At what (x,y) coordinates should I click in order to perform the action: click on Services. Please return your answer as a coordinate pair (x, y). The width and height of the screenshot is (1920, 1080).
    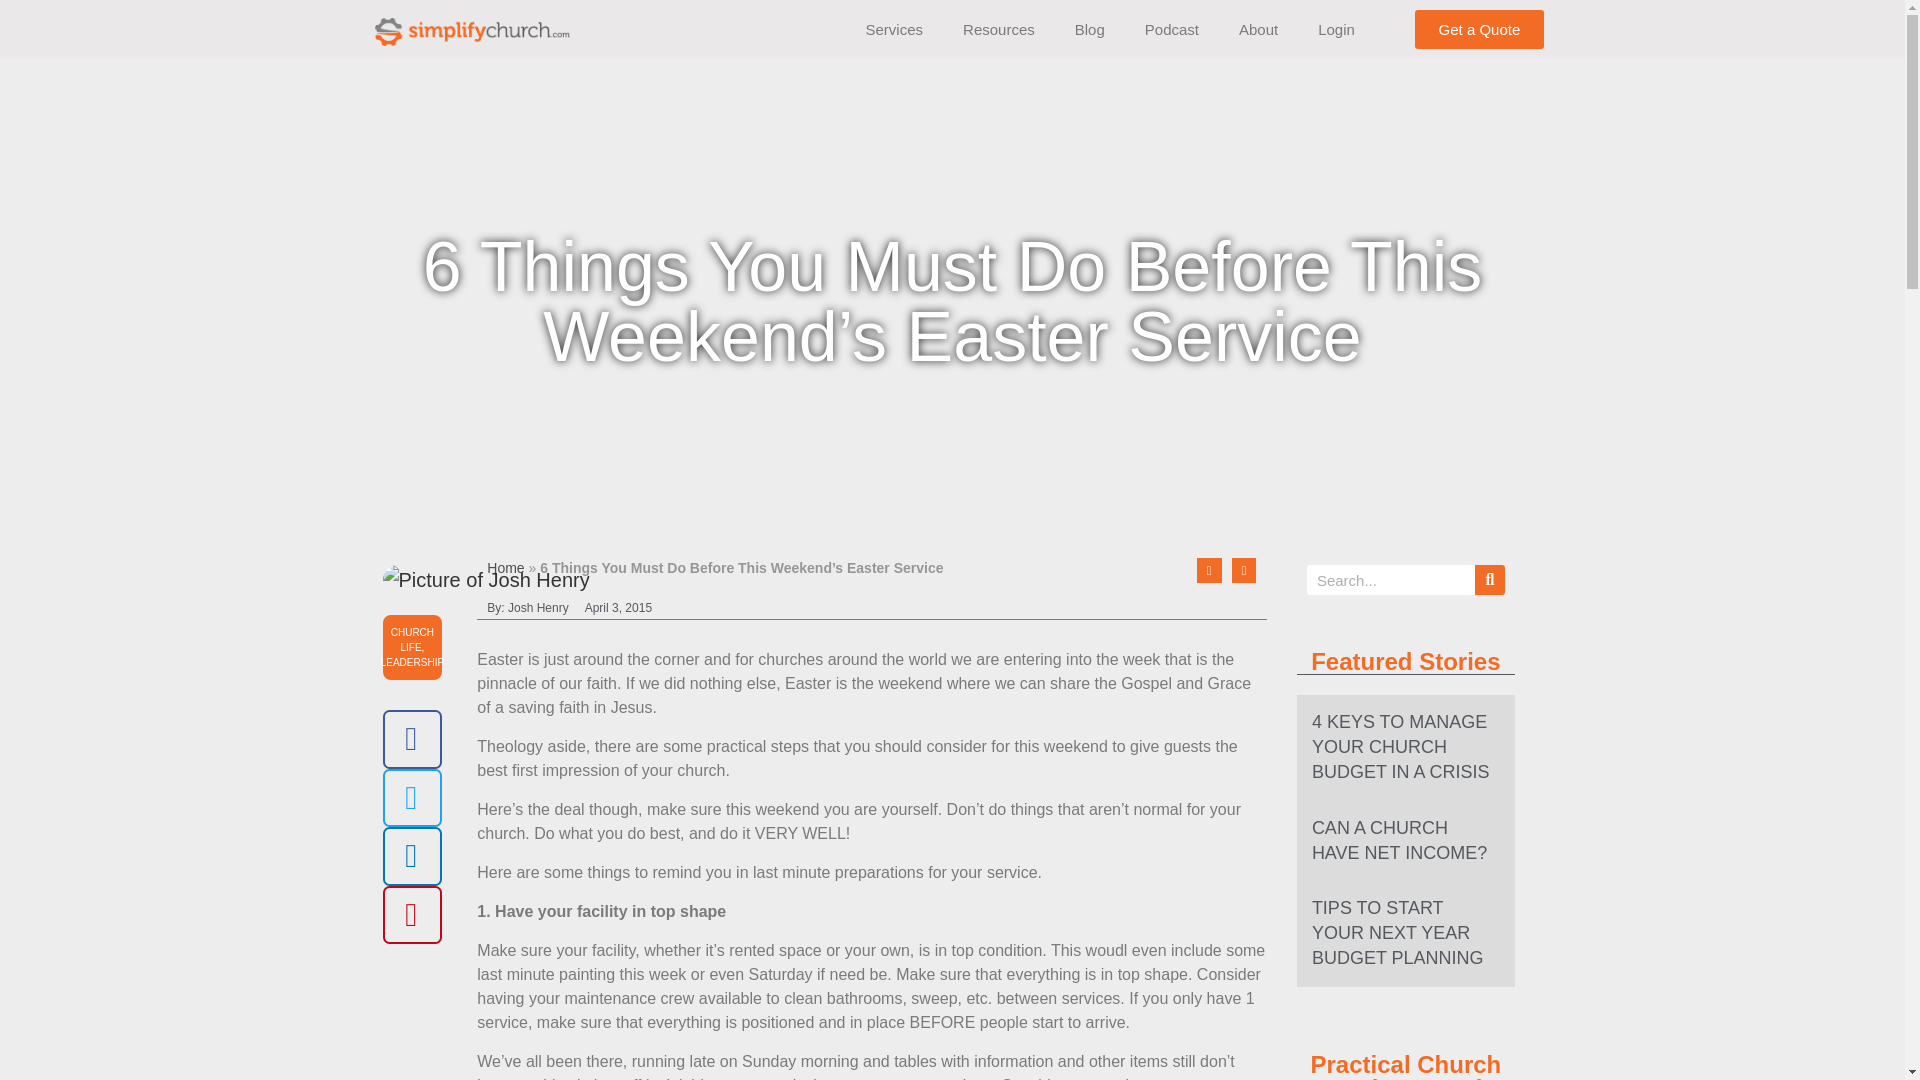
    Looking at the image, I should click on (895, 28).